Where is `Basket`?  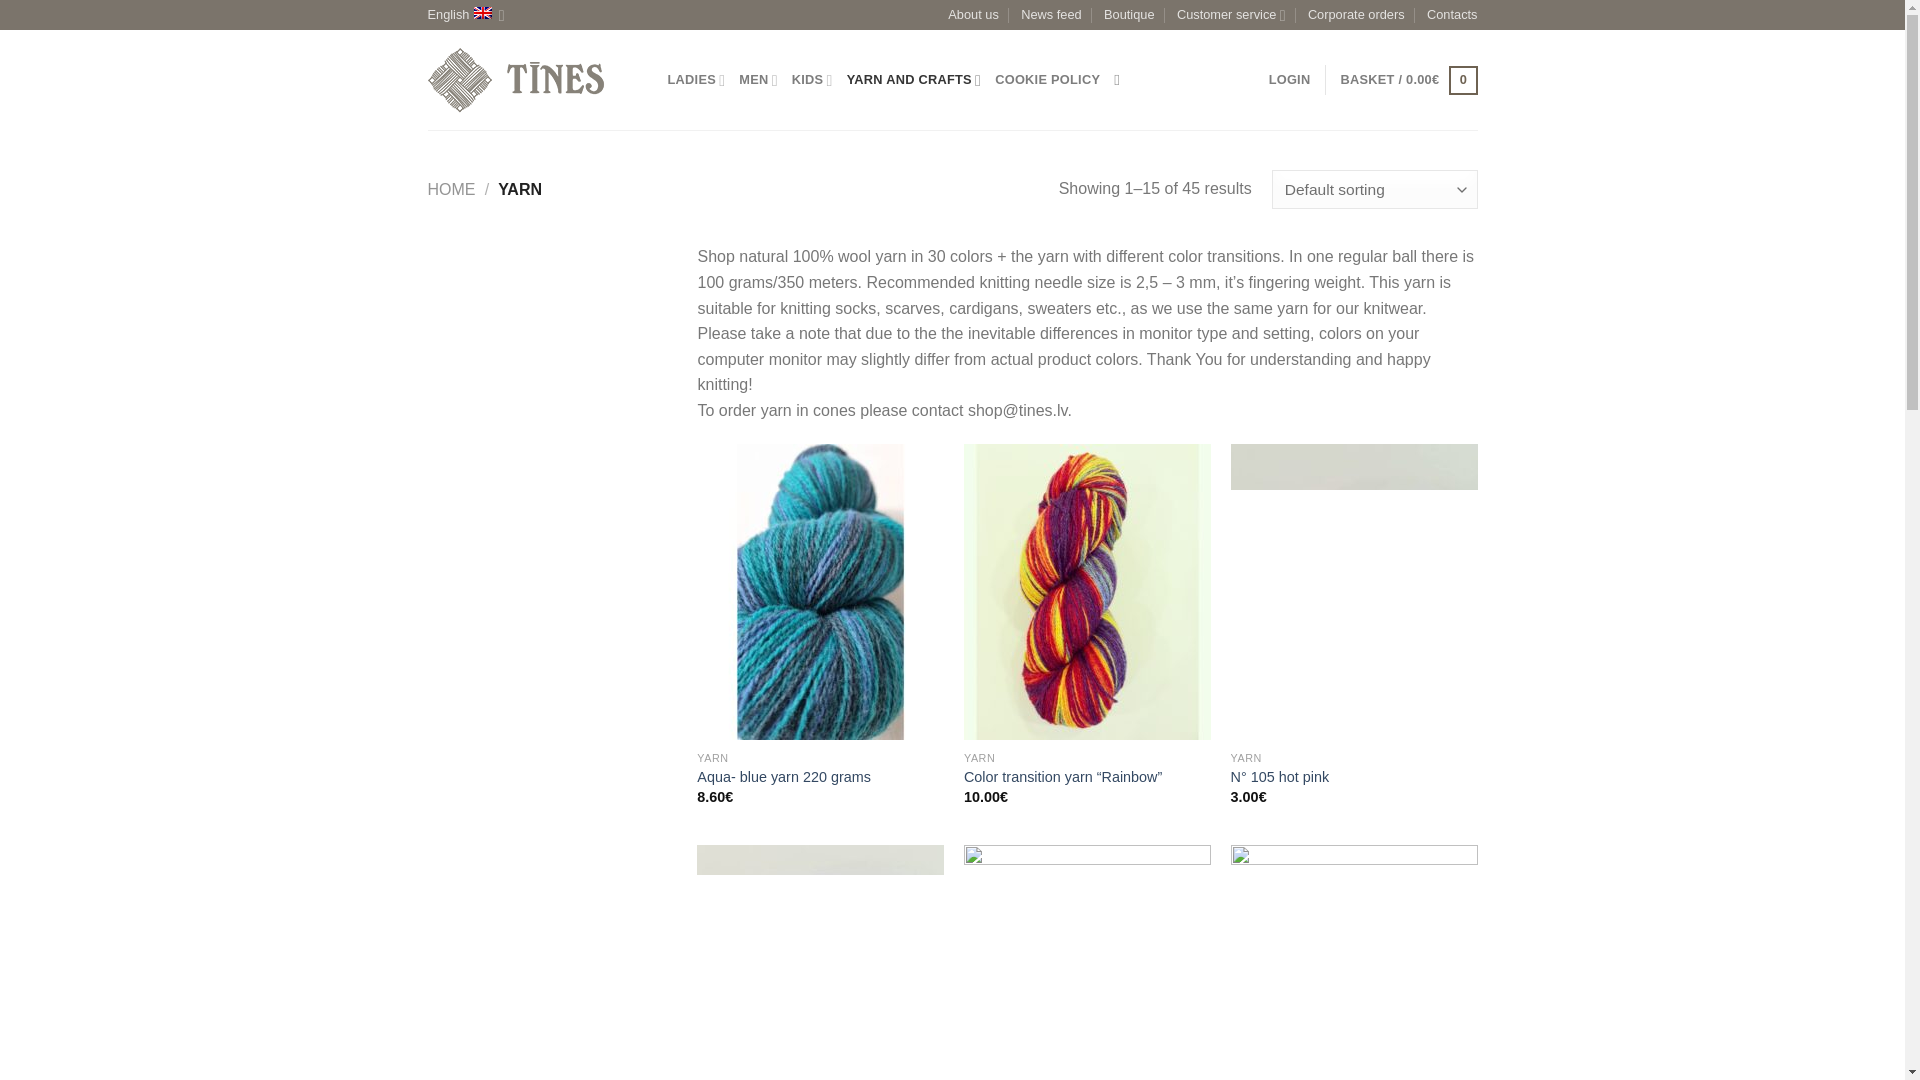 Basket is located at coordinates (1408, 80).